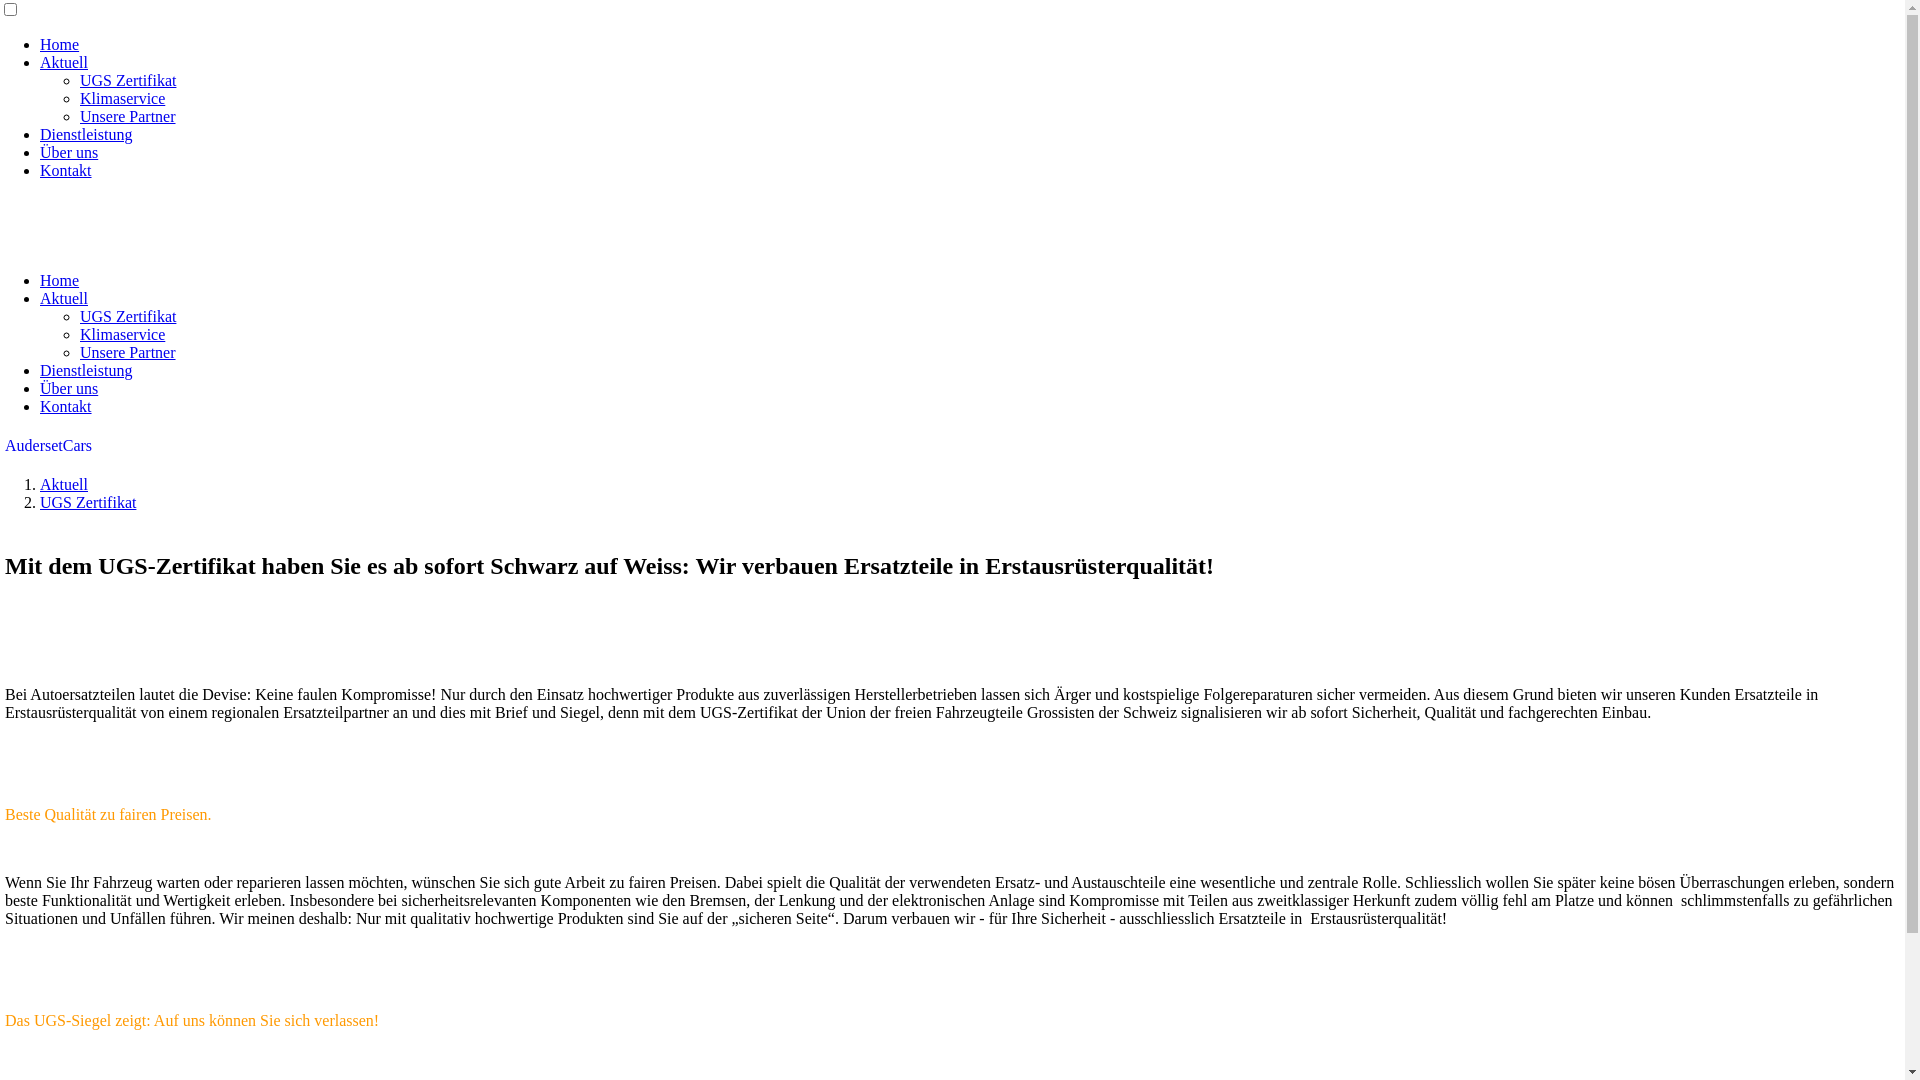 Image resolution: width=1920 pixels, height=1080 pixels. I want to click on Home, so click(60, 280).